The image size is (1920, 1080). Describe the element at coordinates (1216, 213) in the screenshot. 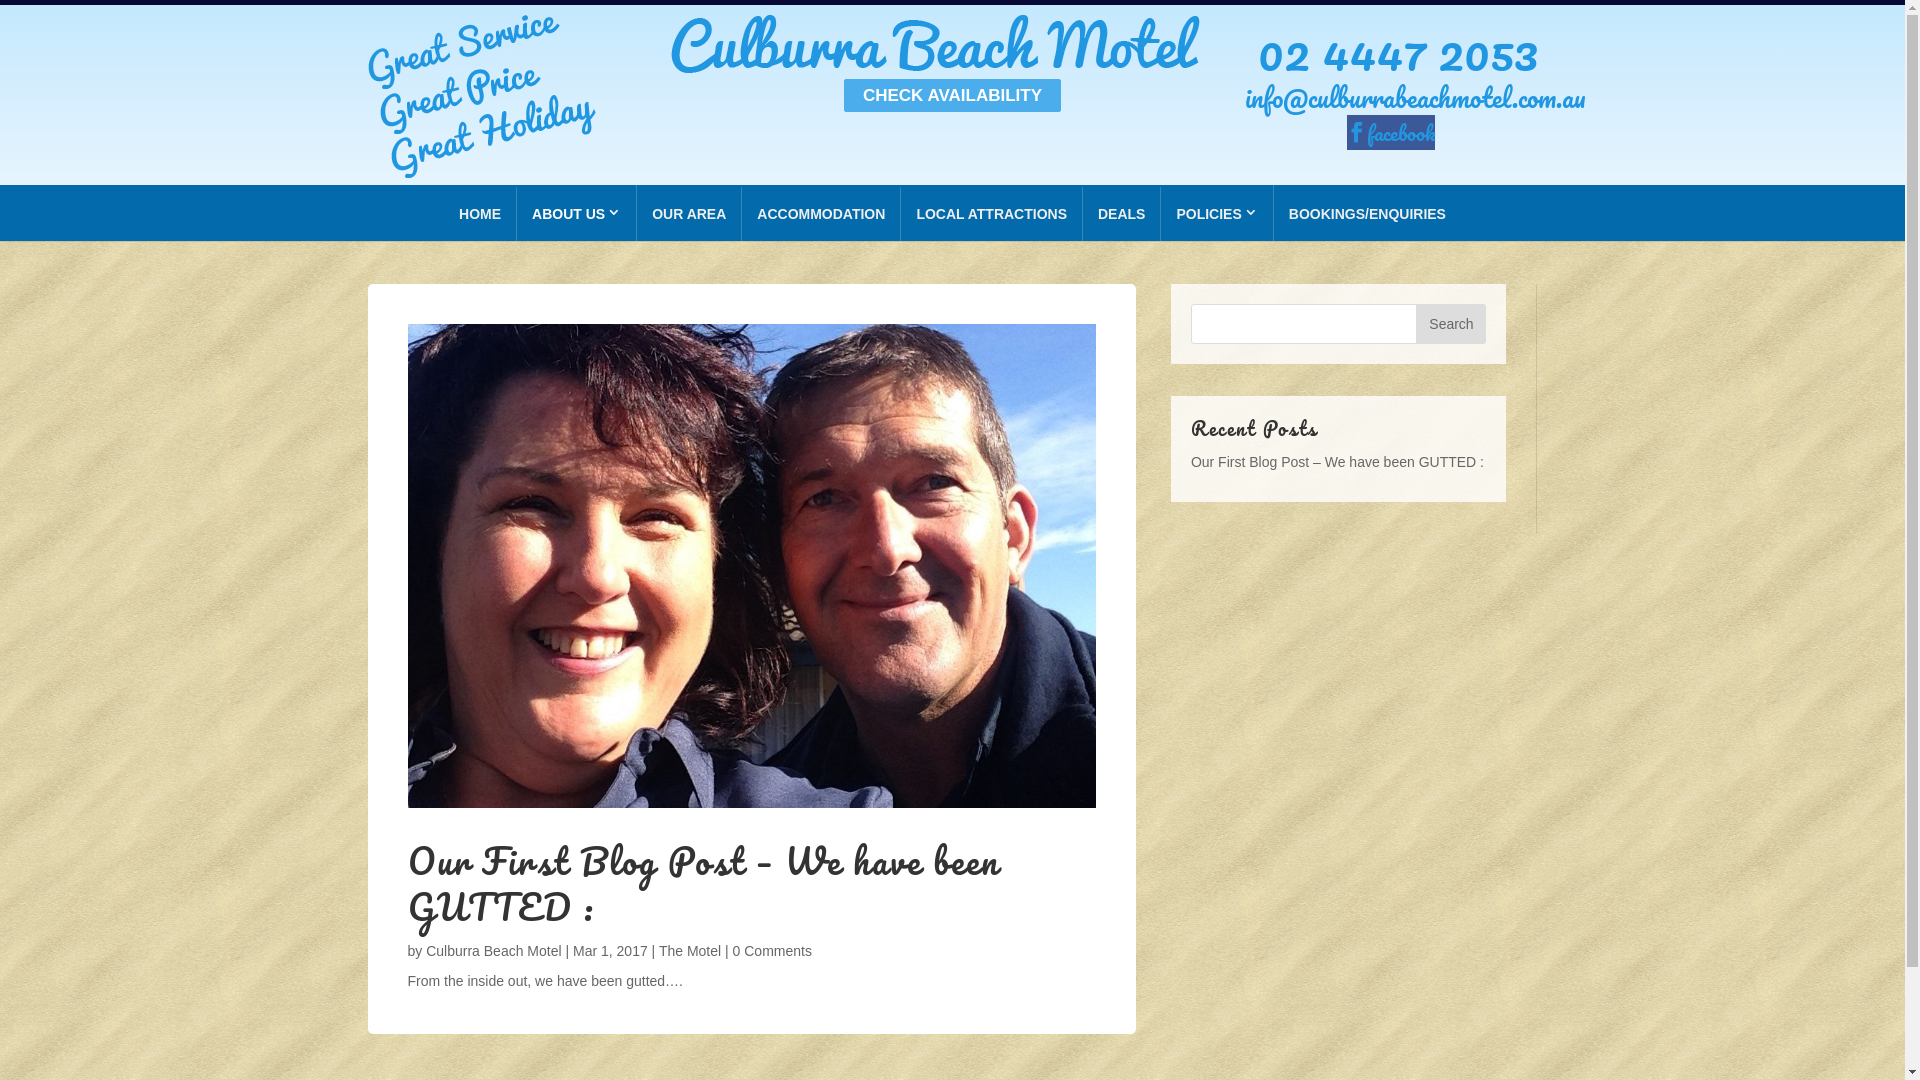

I see `POLICIES` at that location.